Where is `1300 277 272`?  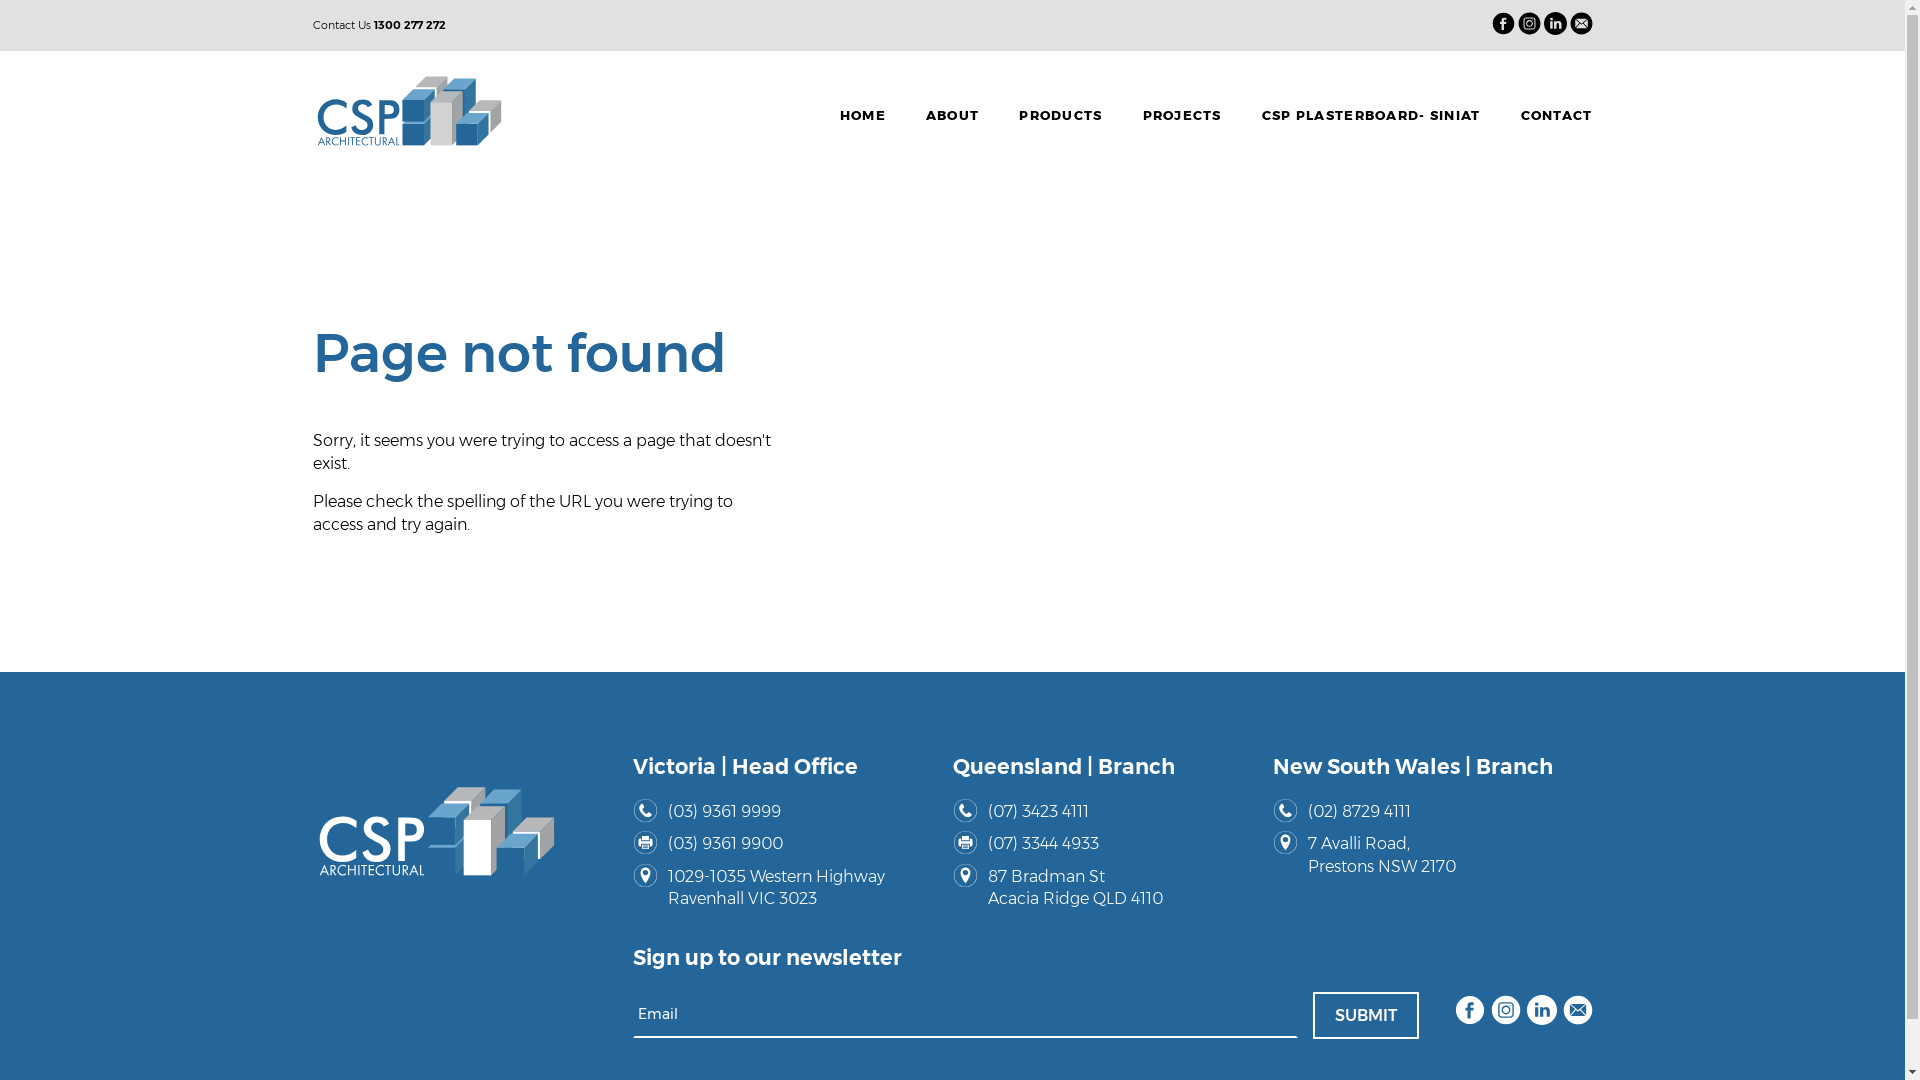 1300 277 272 is located at coordinates (410, 25).